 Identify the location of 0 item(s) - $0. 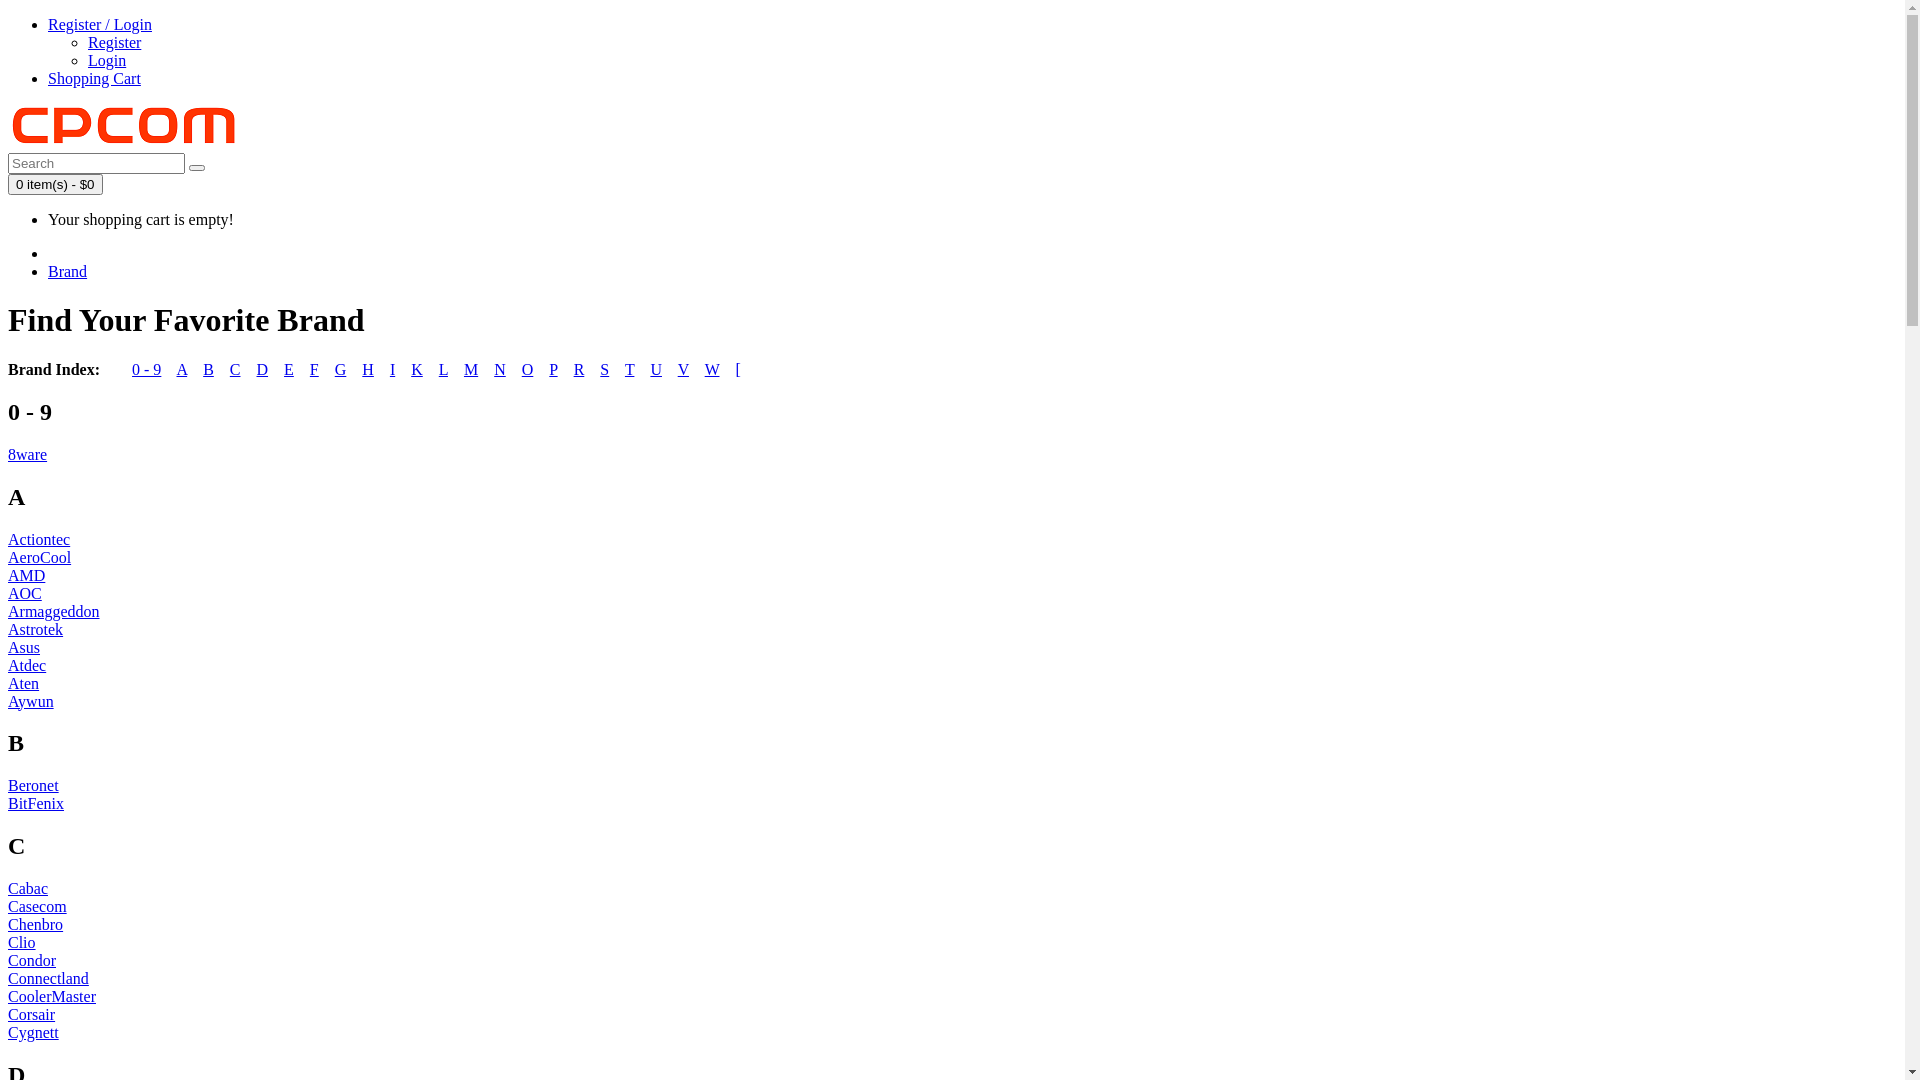
(56, 184).